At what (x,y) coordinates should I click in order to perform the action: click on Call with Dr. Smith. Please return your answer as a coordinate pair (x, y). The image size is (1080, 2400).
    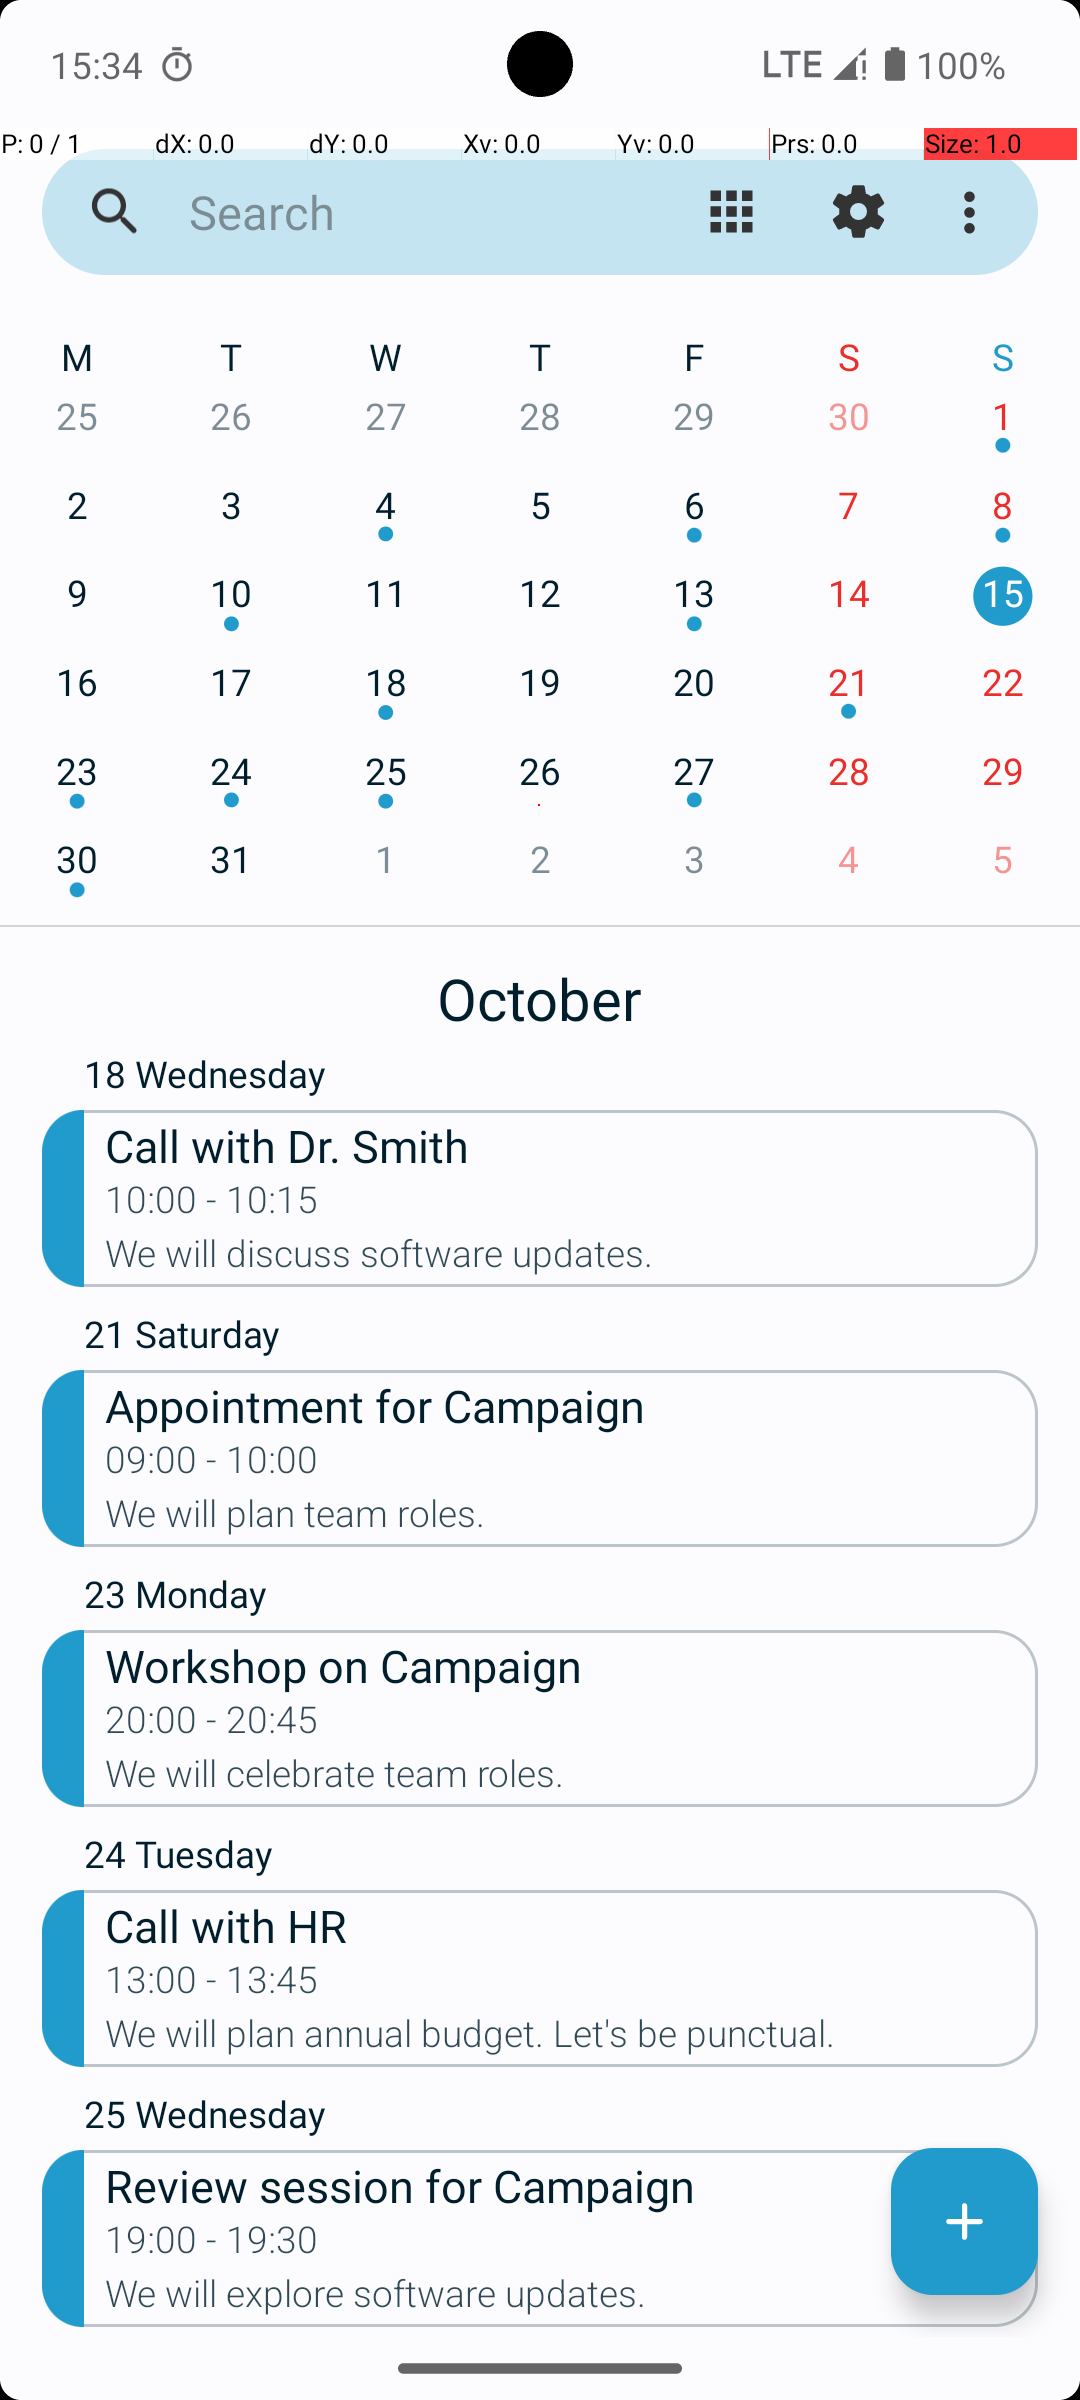
    Looking at the image, I should click on (572, 1144).